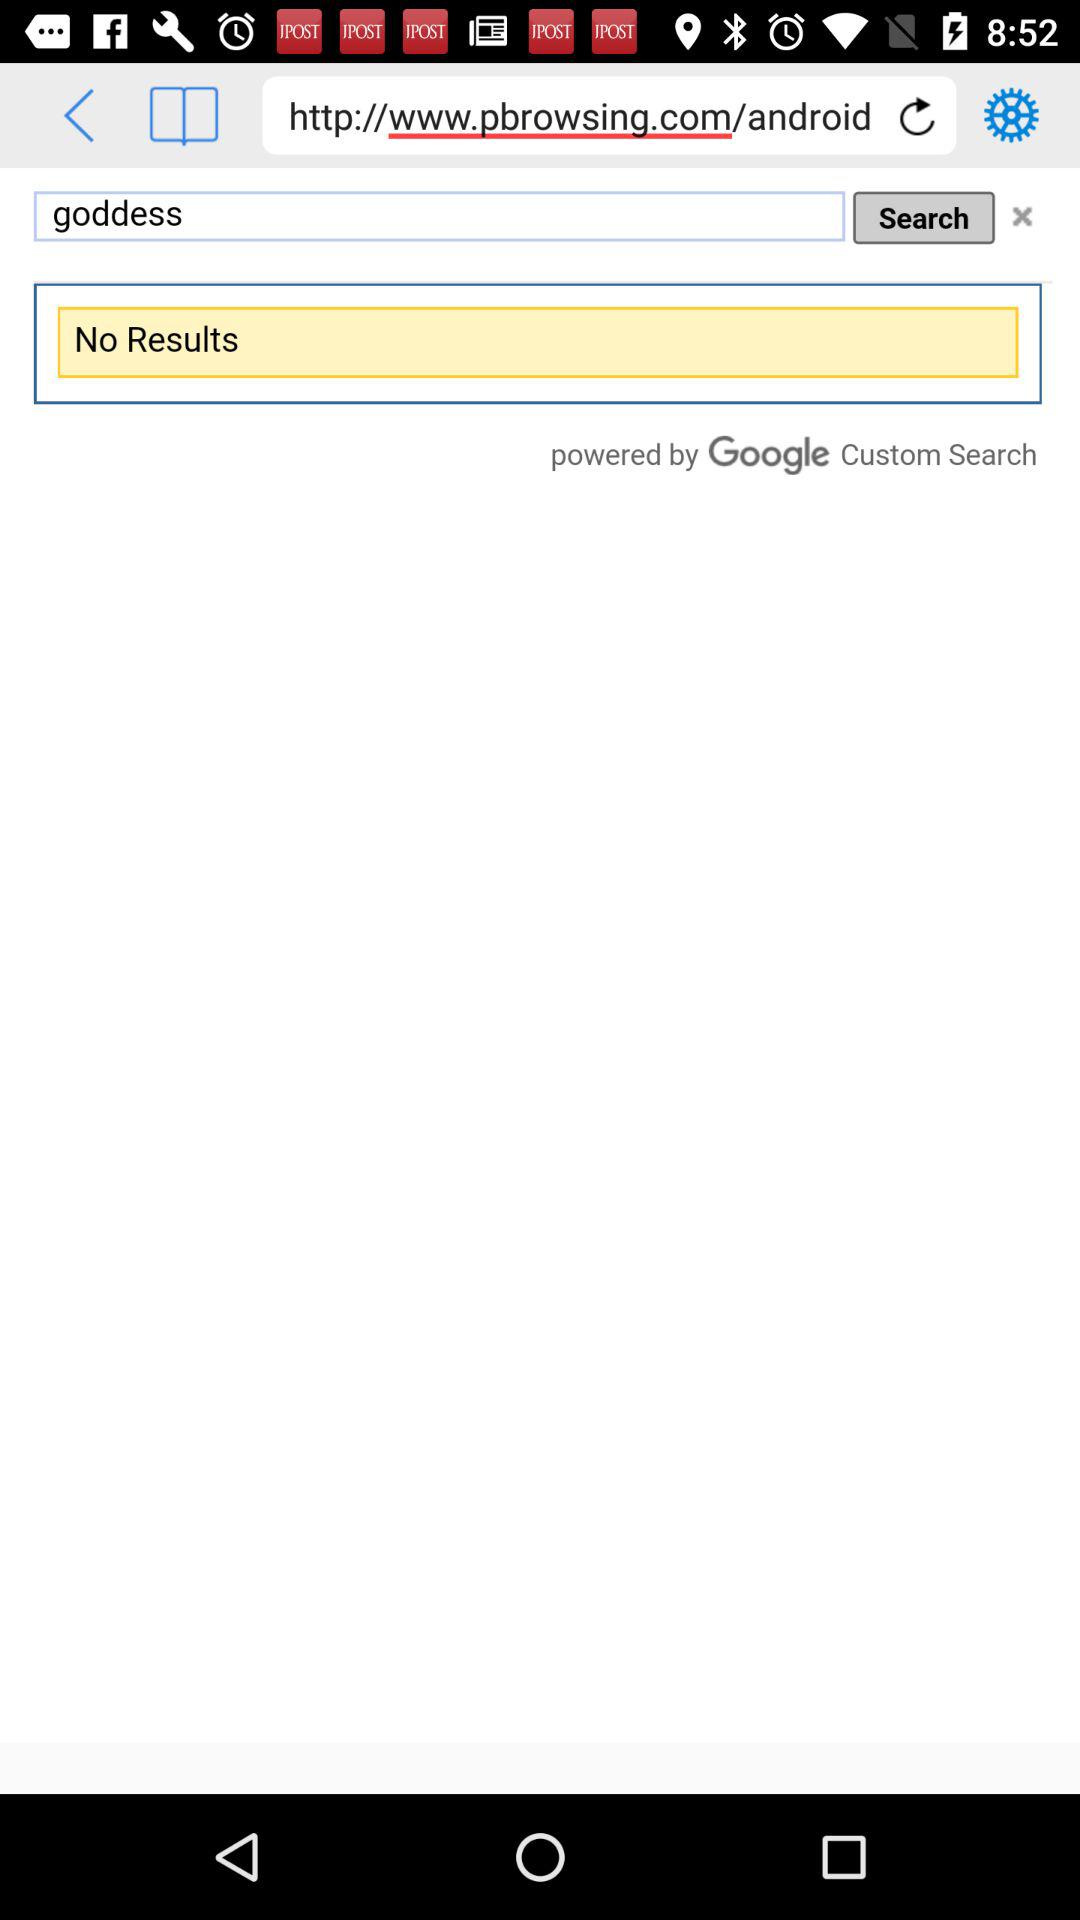 The image size is (1080, 1920). I want to click on description, so click(540, 956).